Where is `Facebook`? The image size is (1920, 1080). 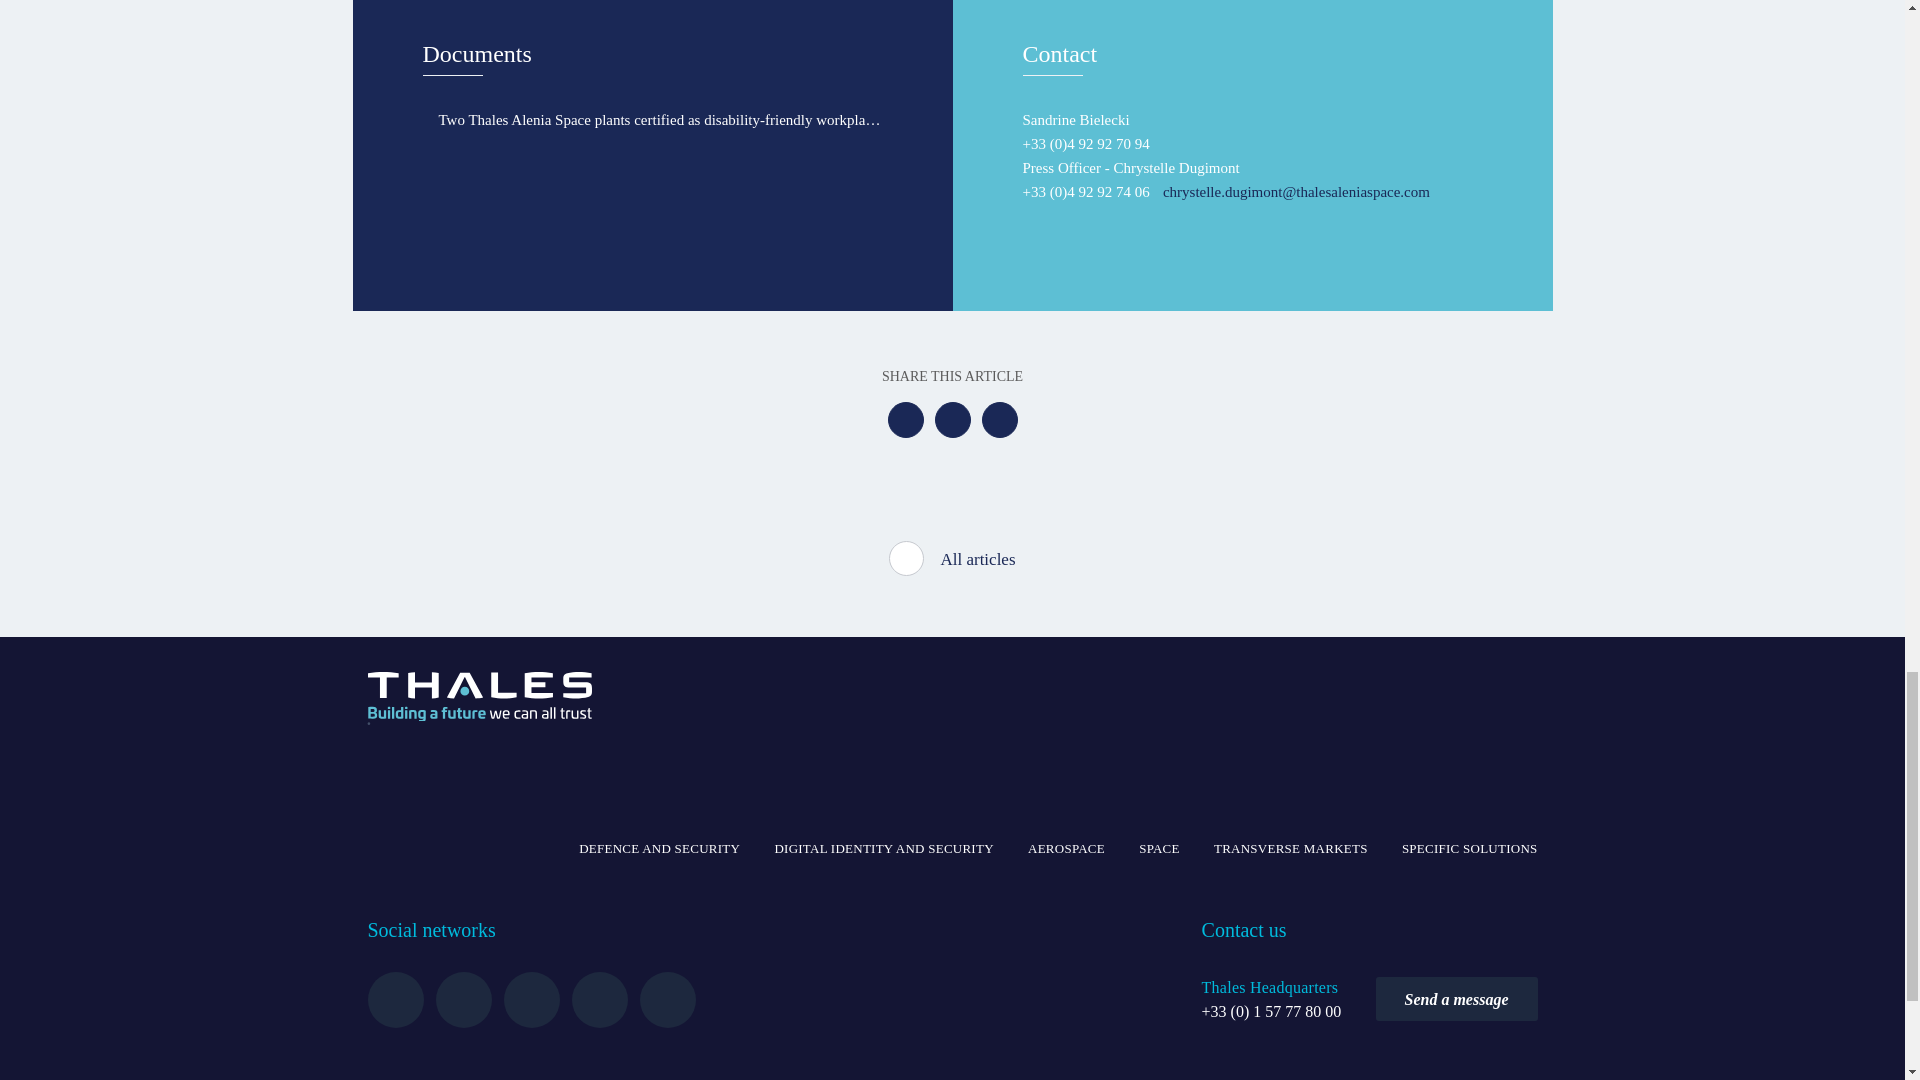
Facebook is located at coordinates (532, 1000).